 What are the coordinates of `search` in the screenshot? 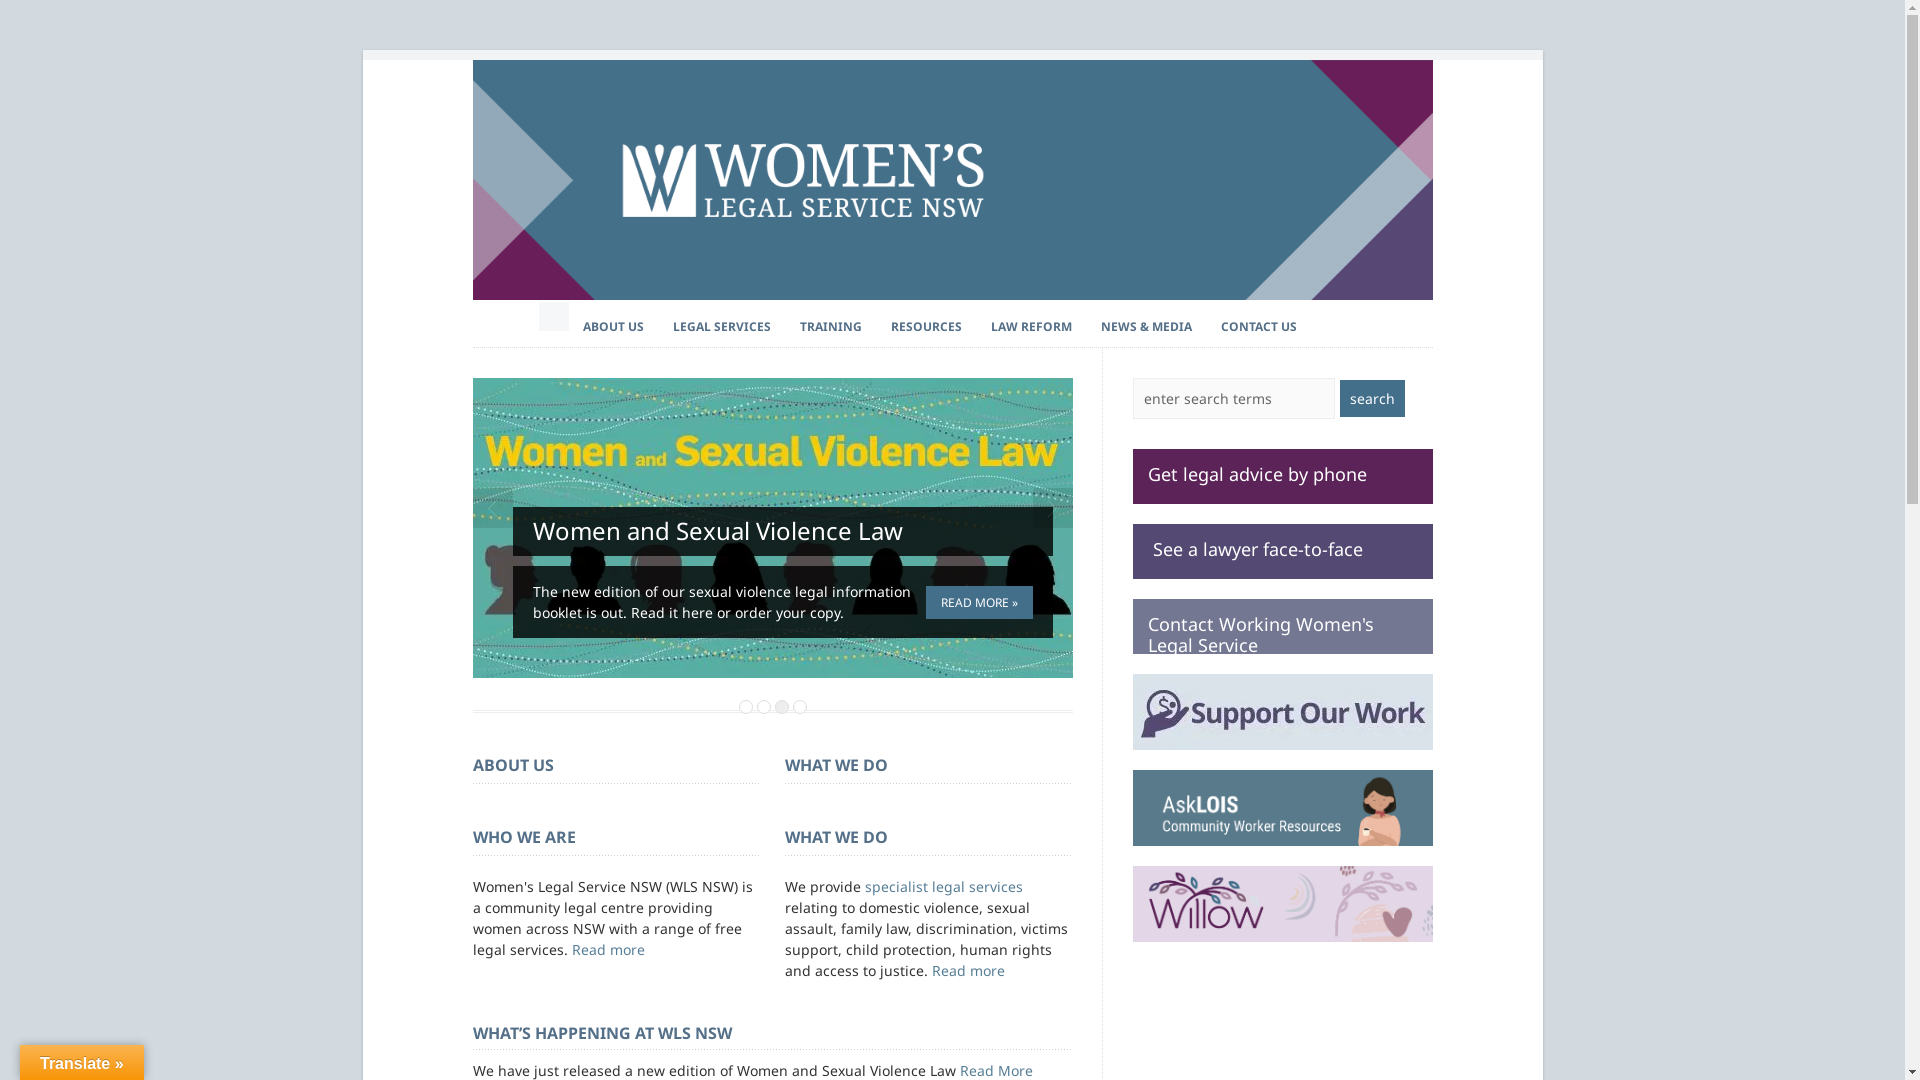 It's located at (1372, 398).